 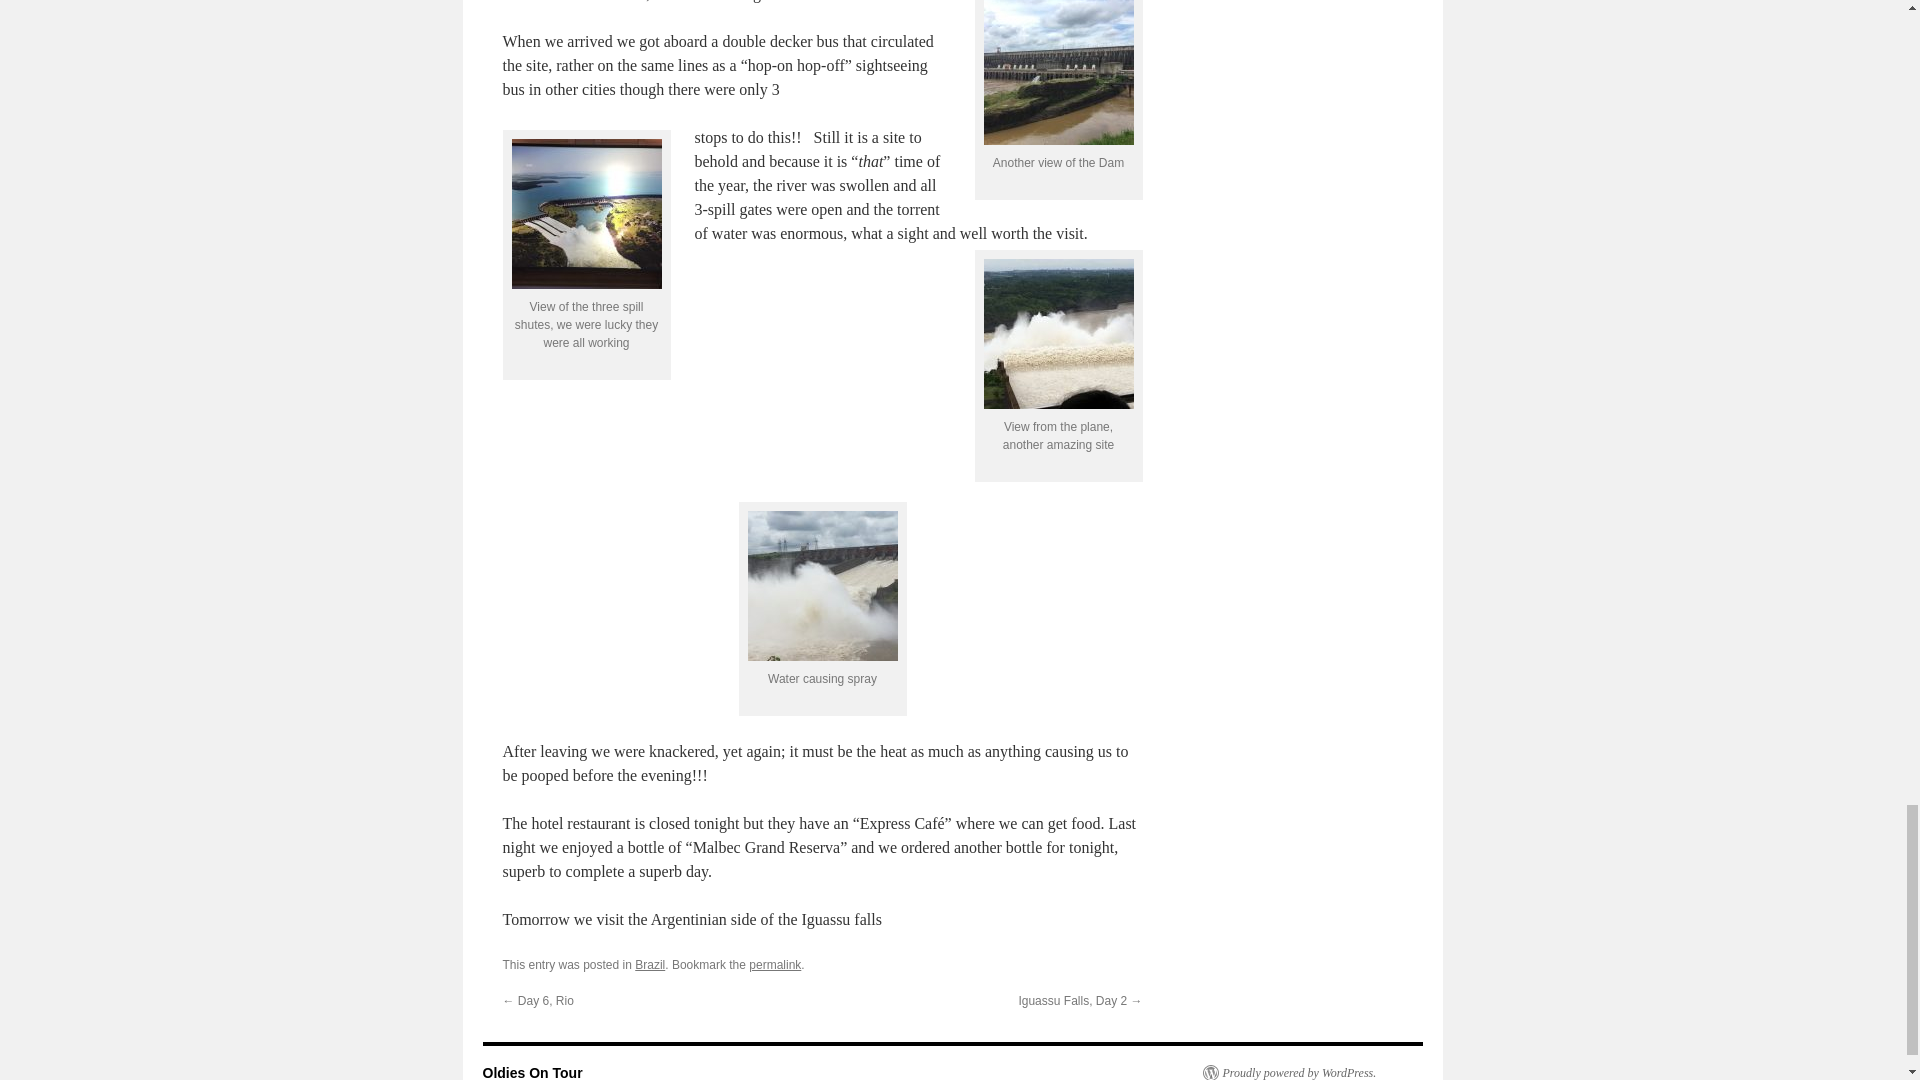 What do you see at coordinates (650, 964) in the screenshot?
I see `Brazil` at bounding box center [650, 964].